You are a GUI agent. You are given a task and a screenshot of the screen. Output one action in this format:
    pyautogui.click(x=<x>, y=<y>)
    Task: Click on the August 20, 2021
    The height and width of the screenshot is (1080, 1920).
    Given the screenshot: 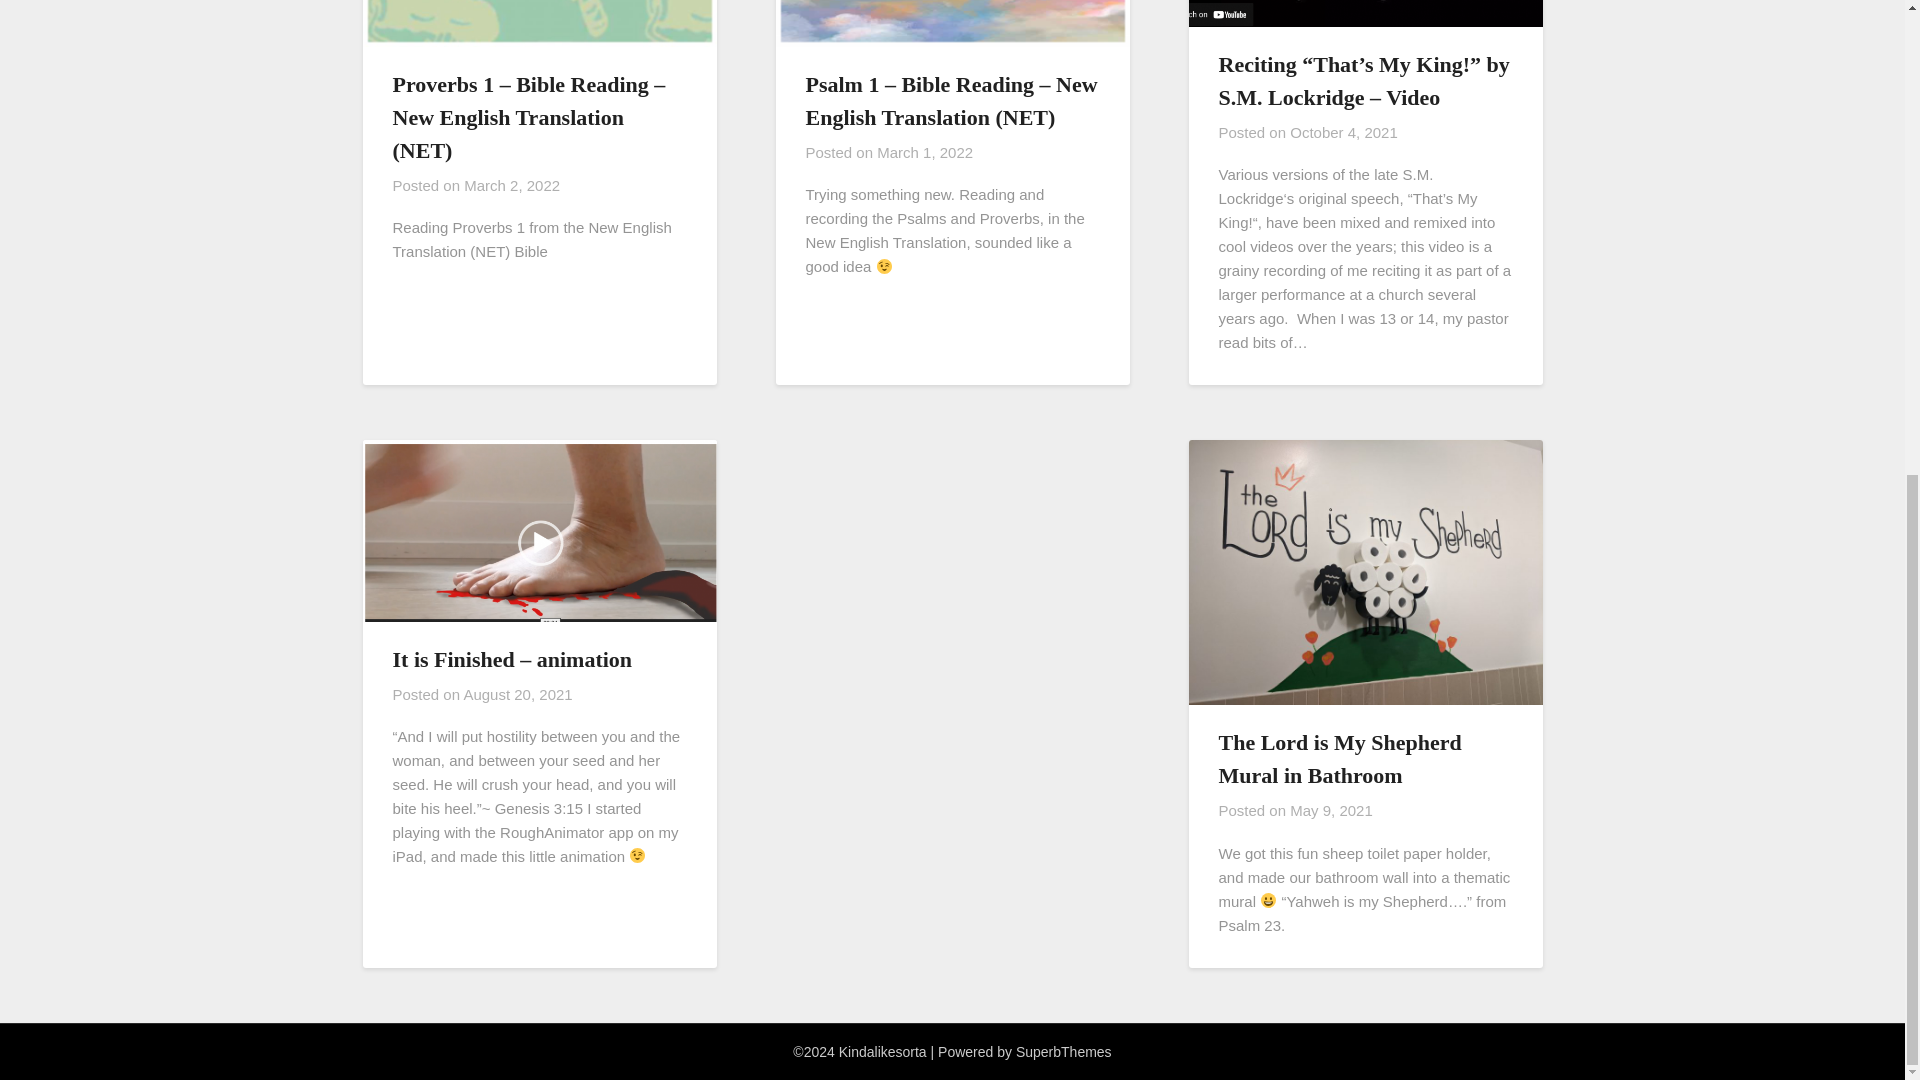 What is the action you would take?
    pyautogui.click(x=517, y=694)
    